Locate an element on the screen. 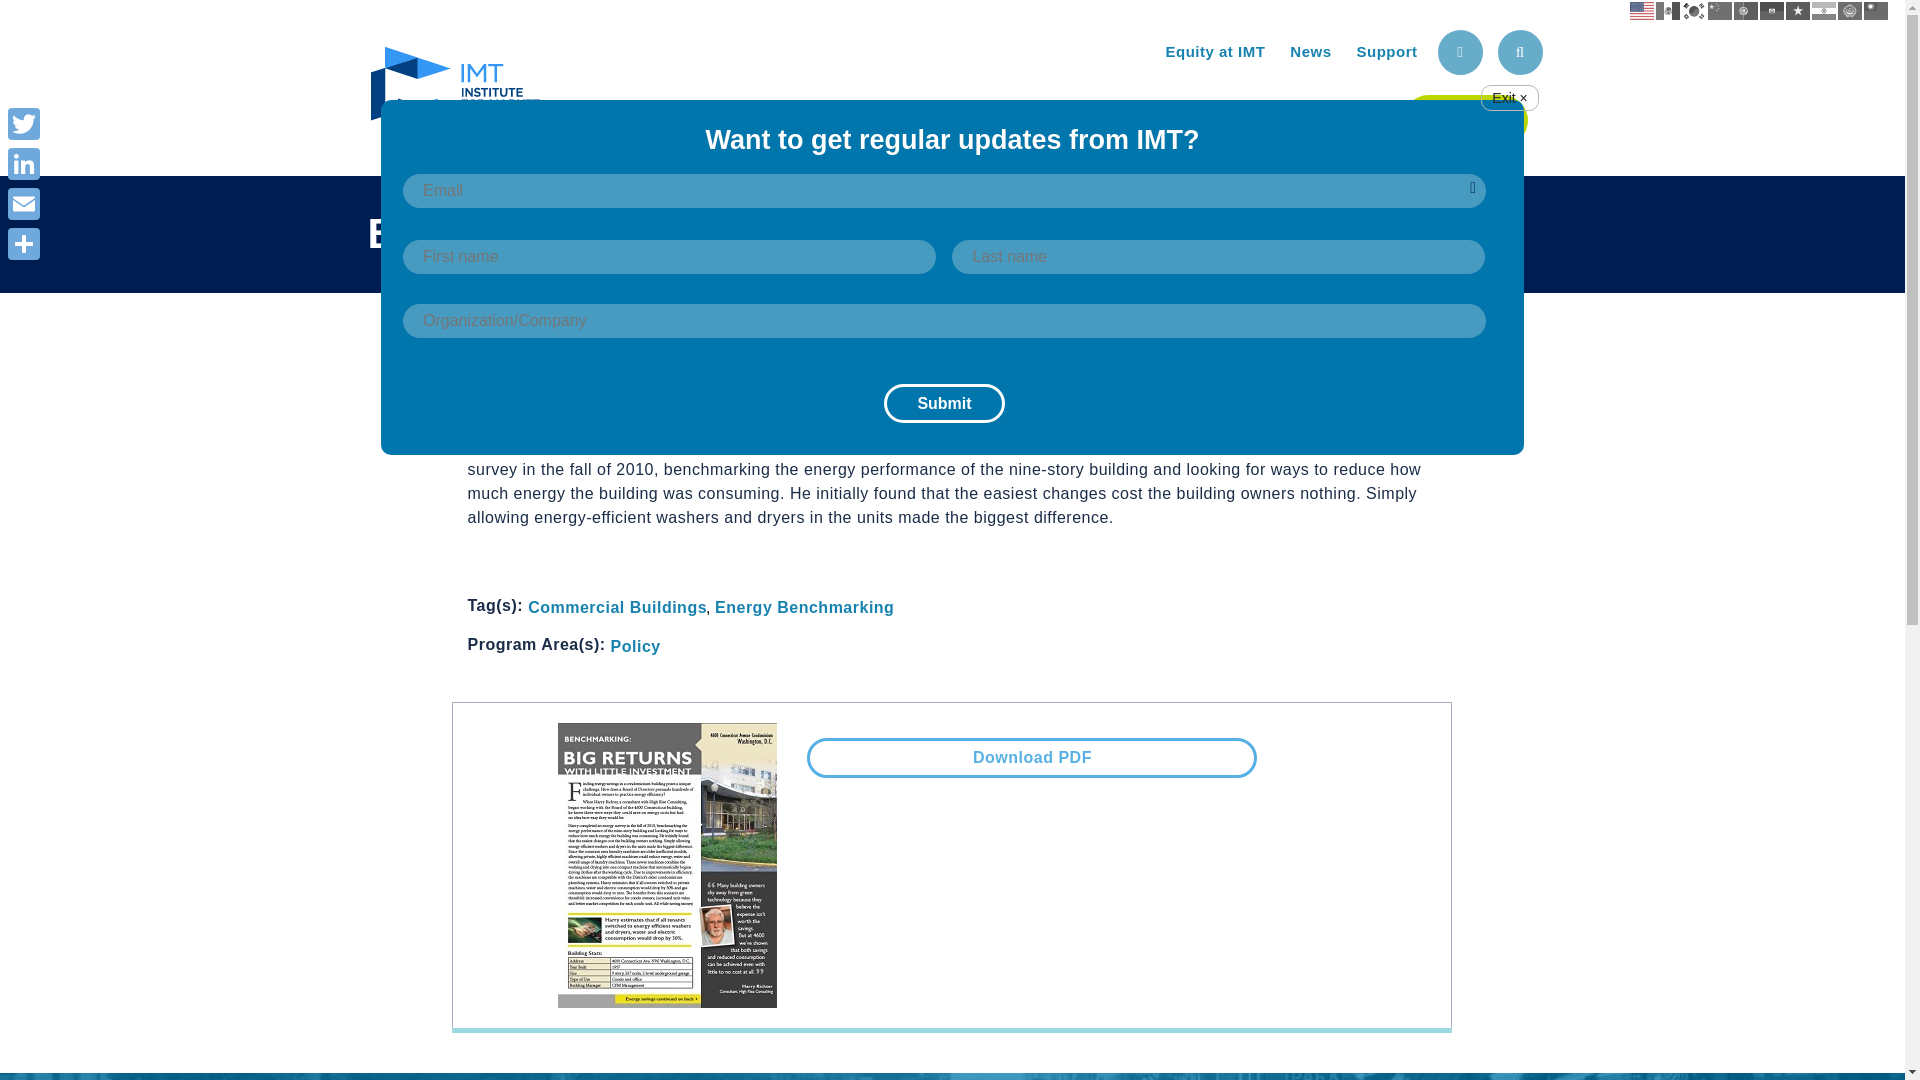  English is located at coordinates (1642, 10).